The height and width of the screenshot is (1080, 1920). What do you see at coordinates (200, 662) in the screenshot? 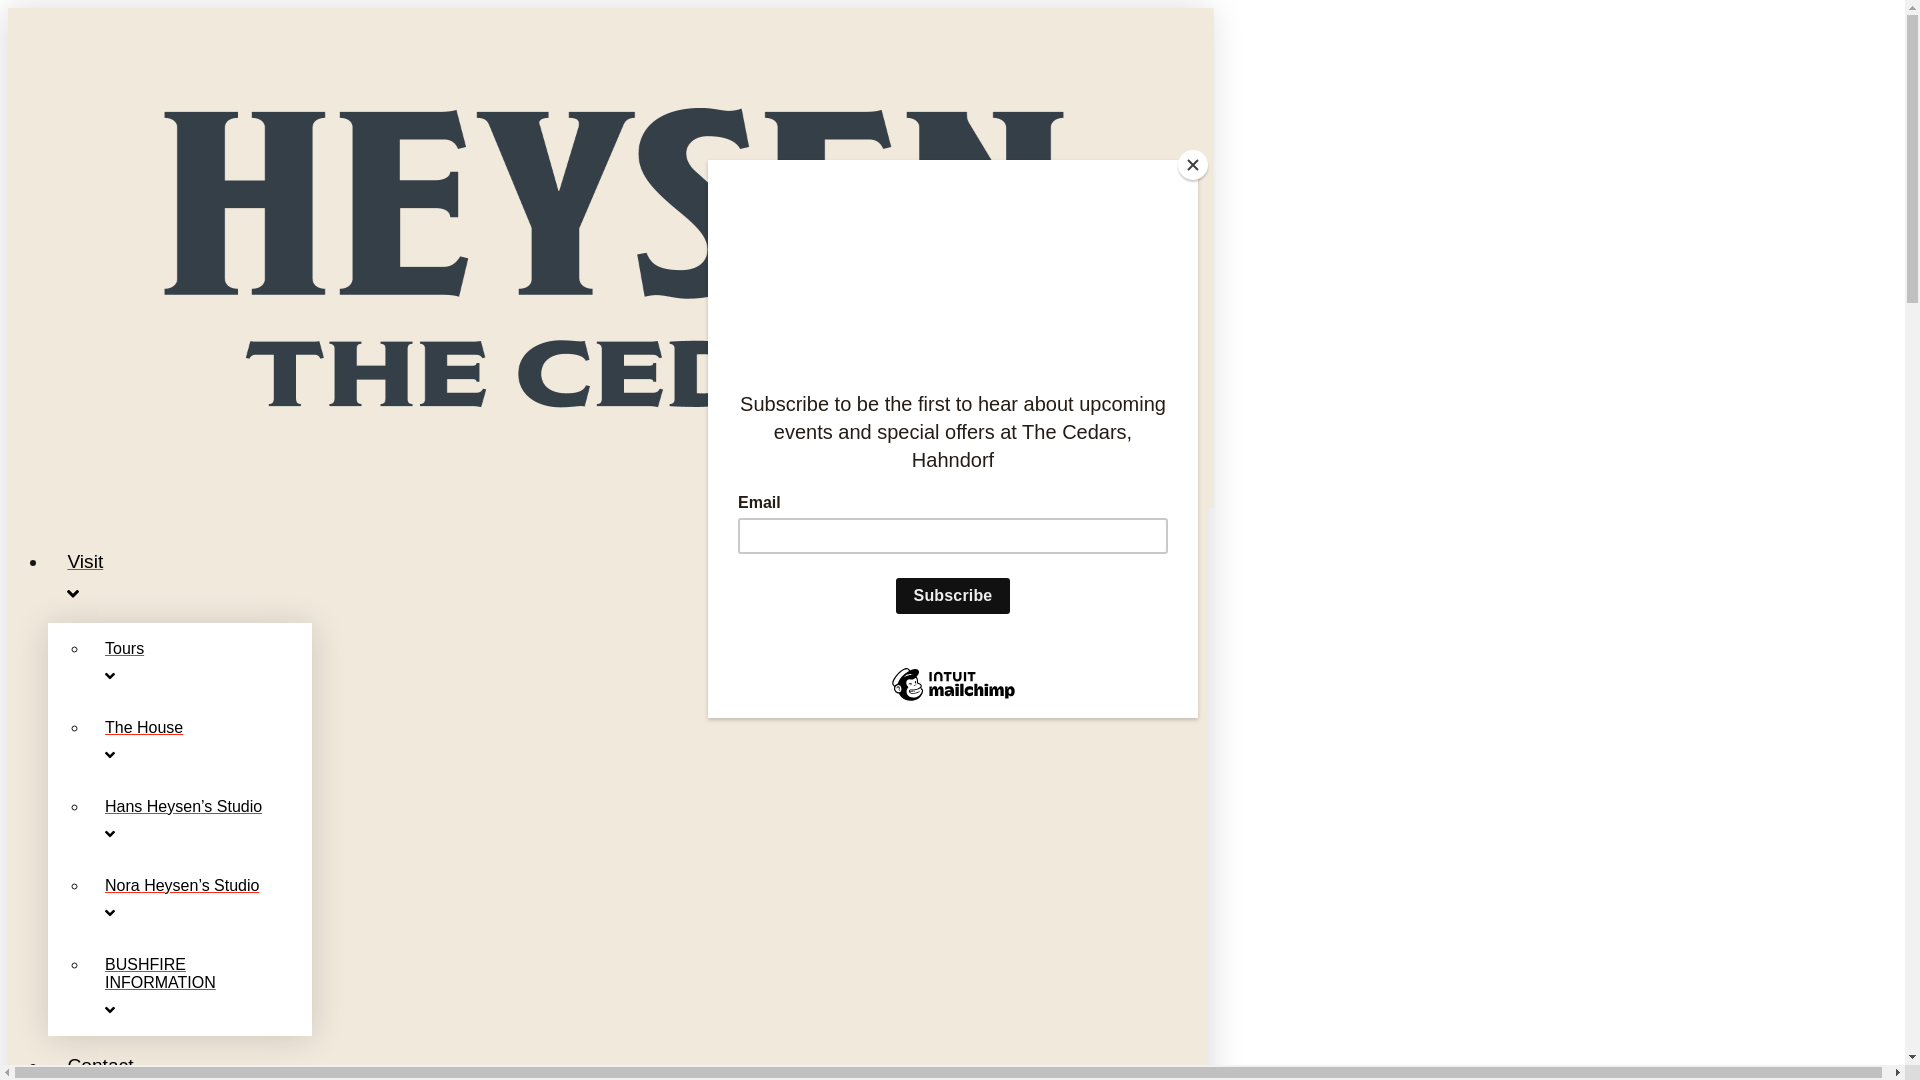
I see `Tours` at bounding box center [200, 662].